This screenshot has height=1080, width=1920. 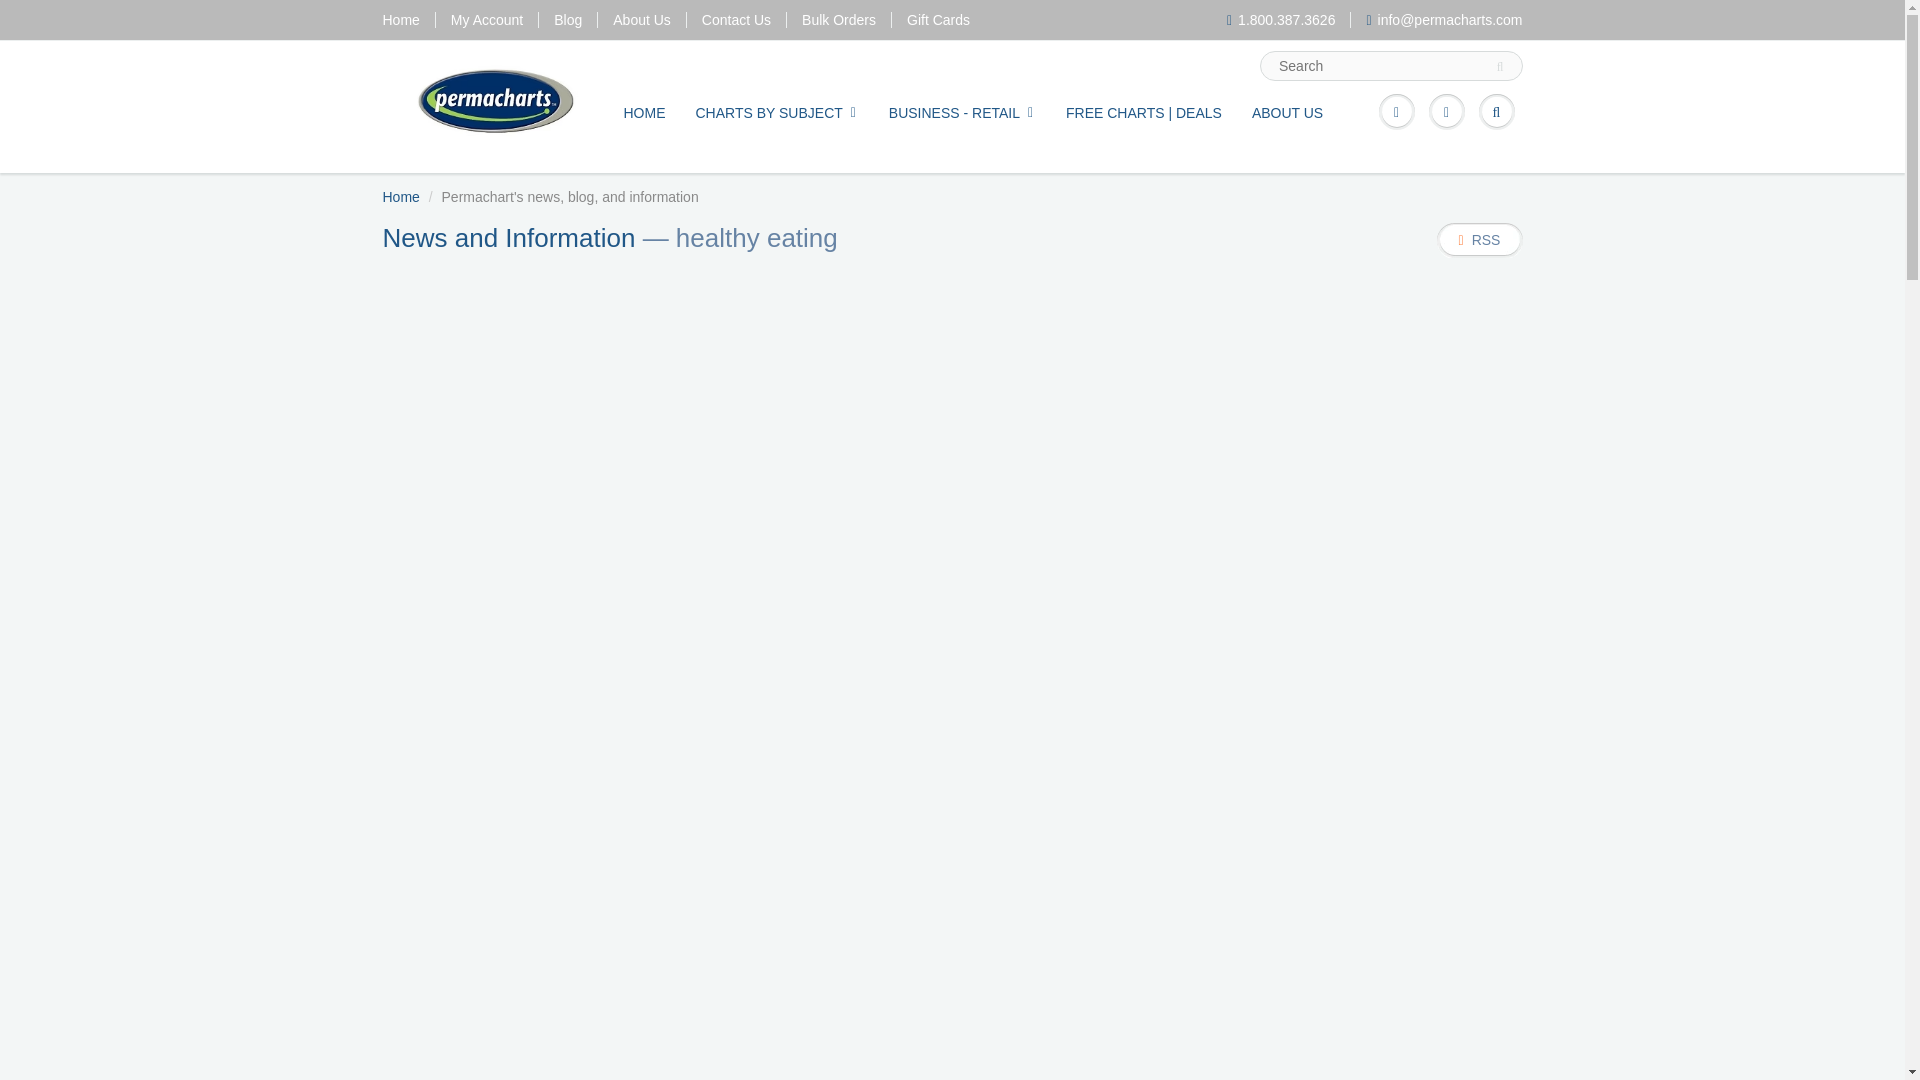 I want to click on Home, so click(x=400, y=20).